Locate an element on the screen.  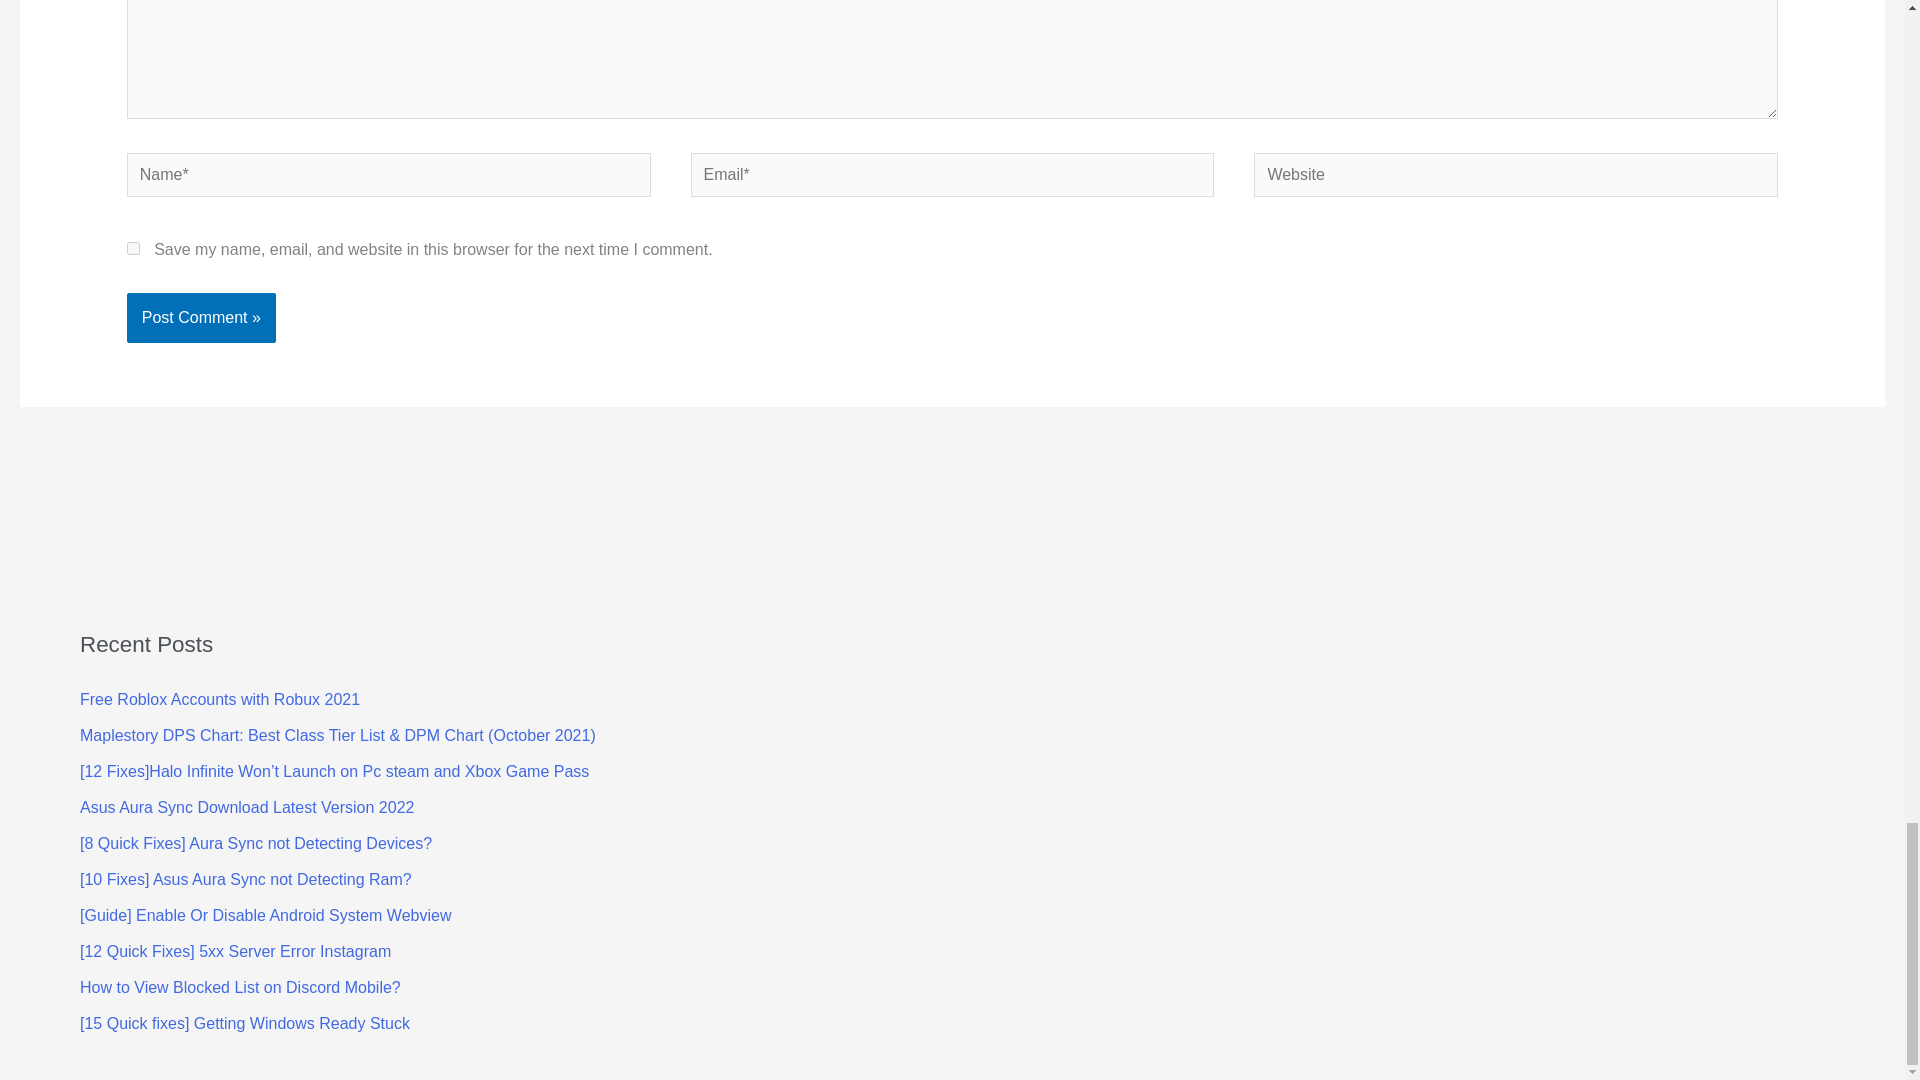
How to View Blocked List on Discord Mobile? is located at coordinates (240, 986).